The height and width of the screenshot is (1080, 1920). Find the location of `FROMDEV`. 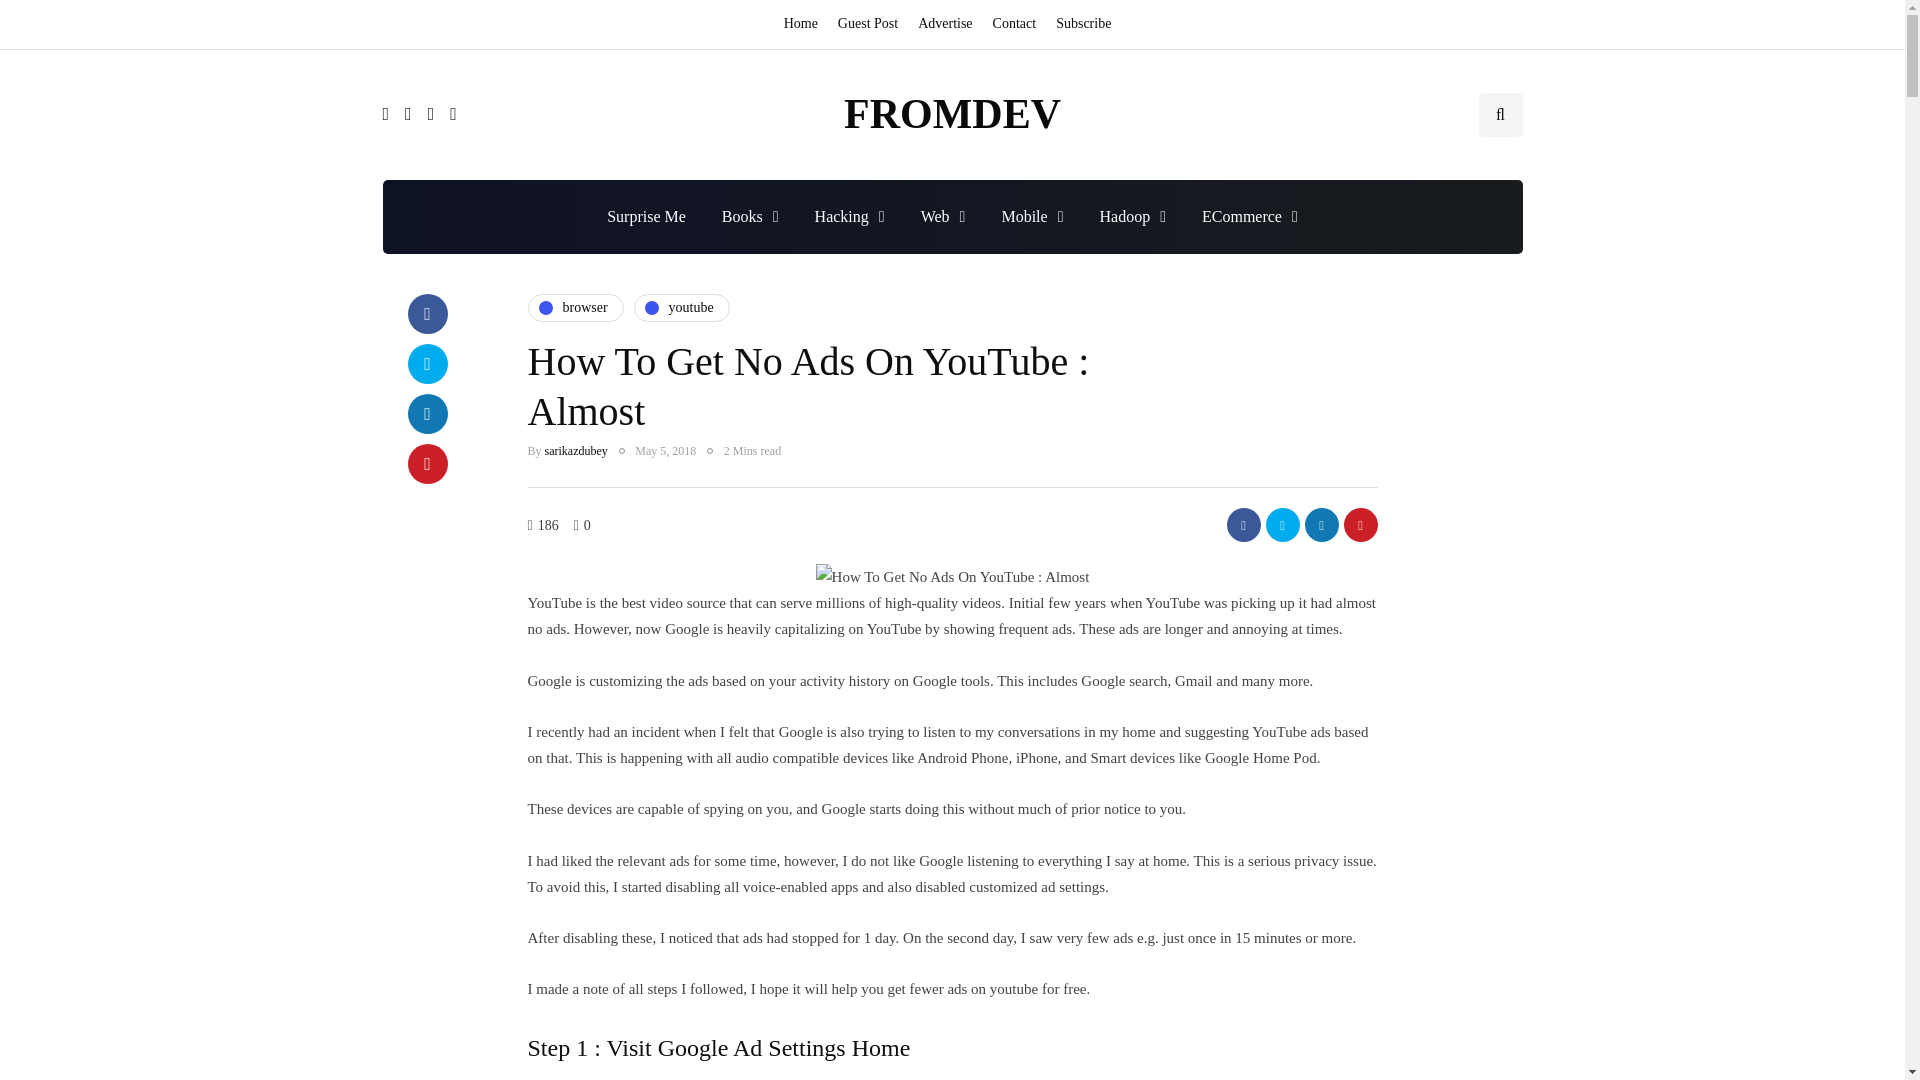

FROMDEV is located at coordinates (952, 114).